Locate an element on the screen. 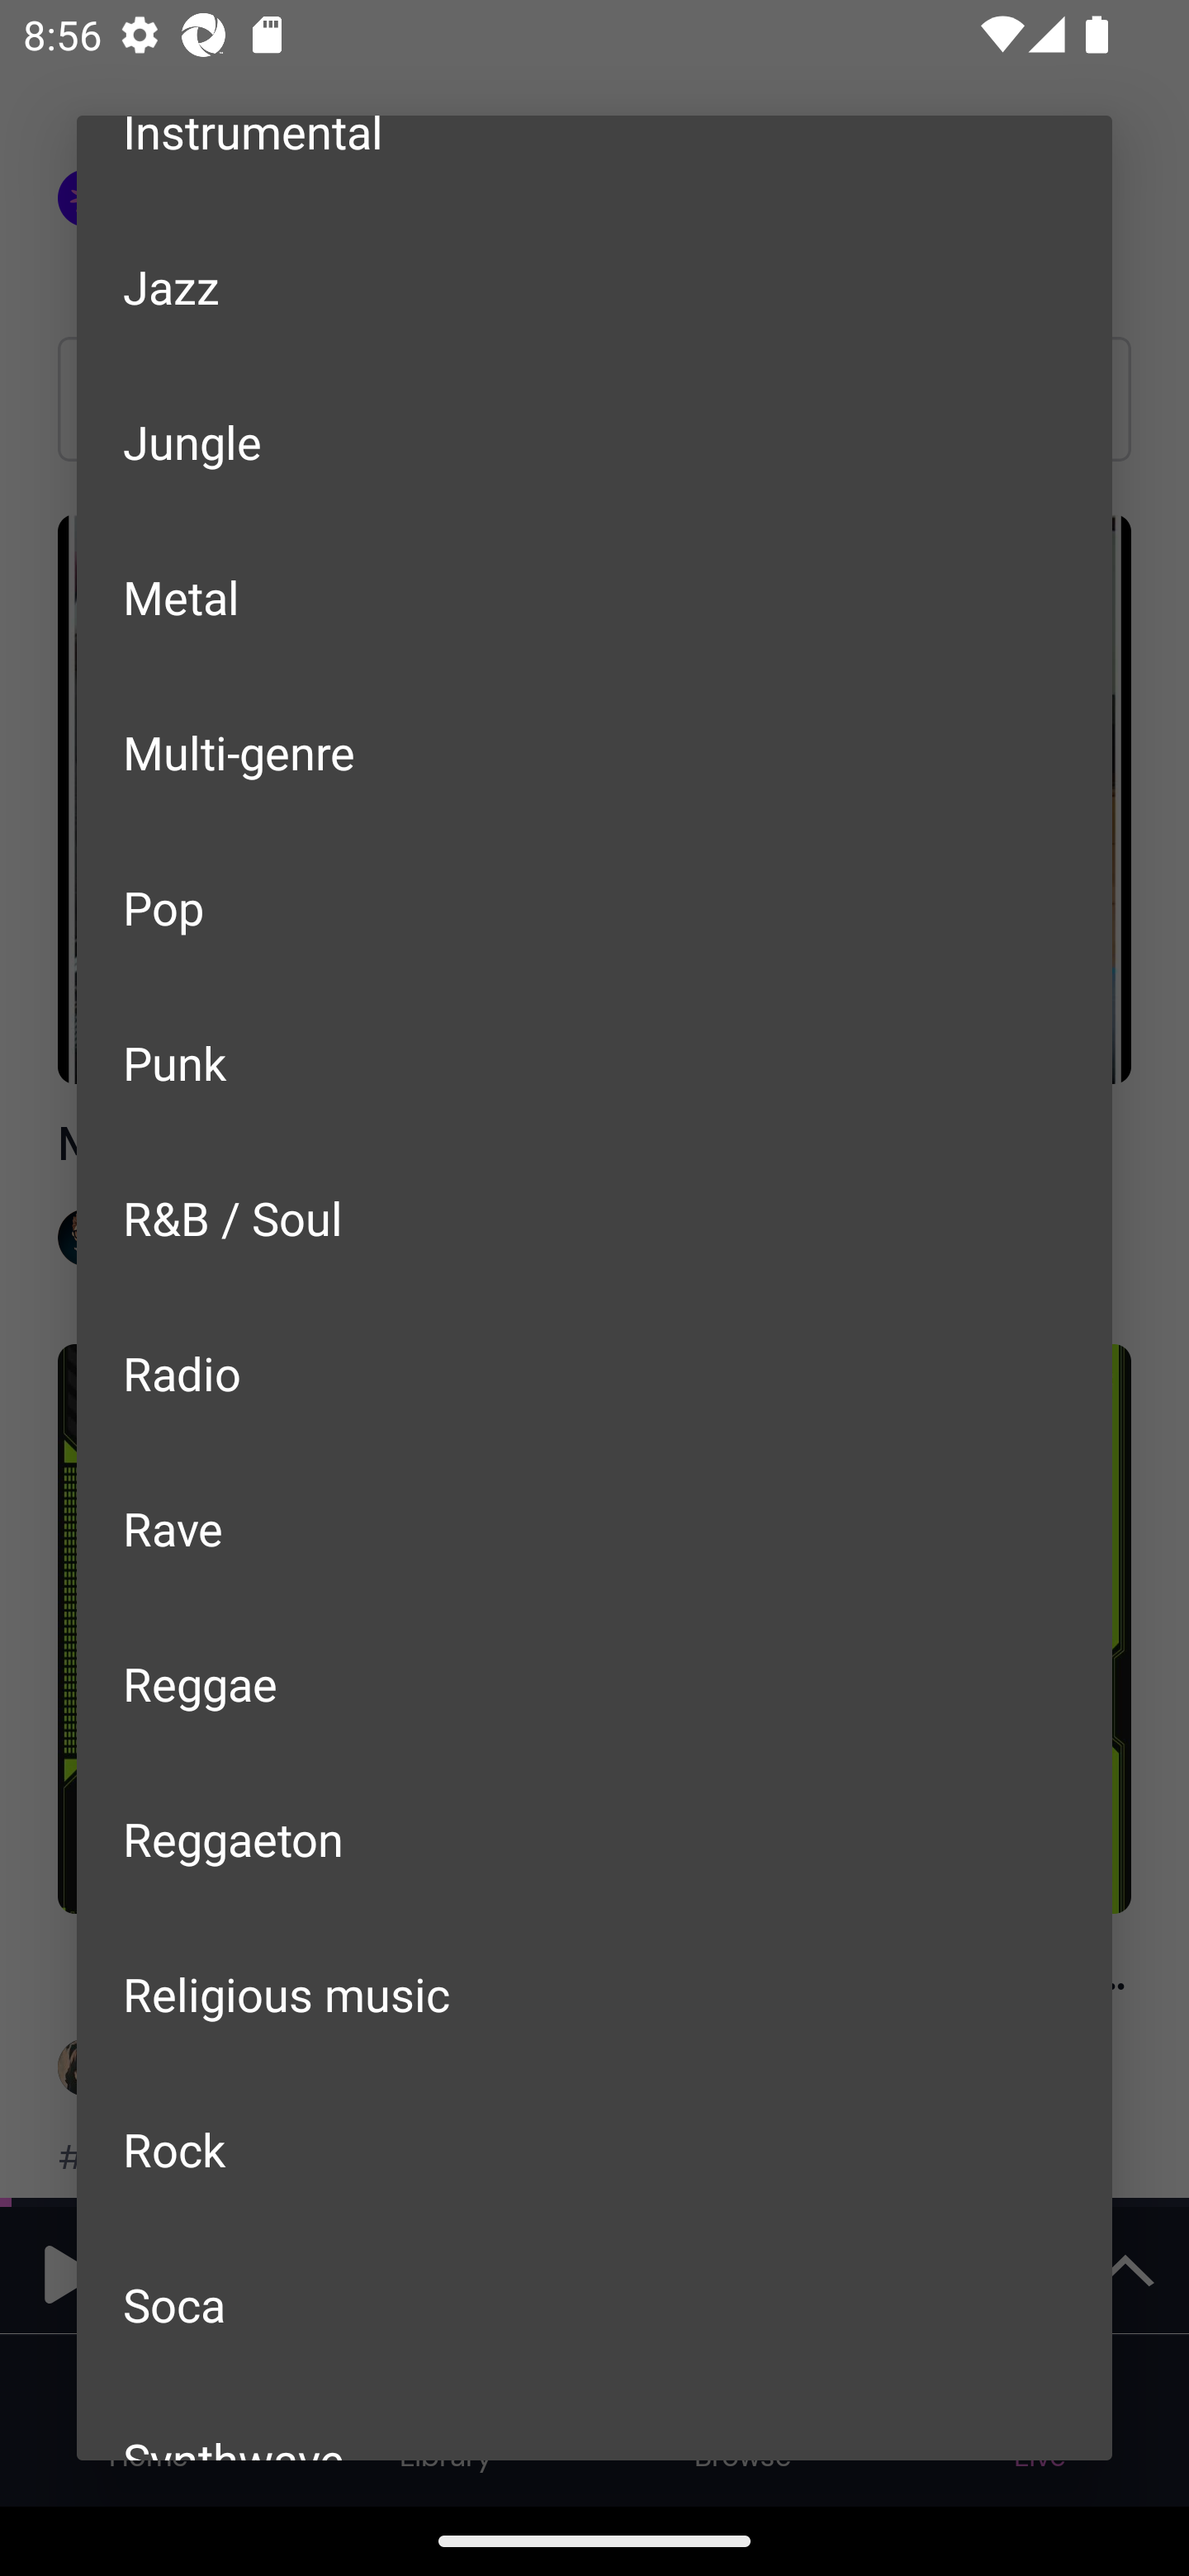 This screenshot has height=2576, width=1189. Reggaeton is located at coordinates (594, 1840).